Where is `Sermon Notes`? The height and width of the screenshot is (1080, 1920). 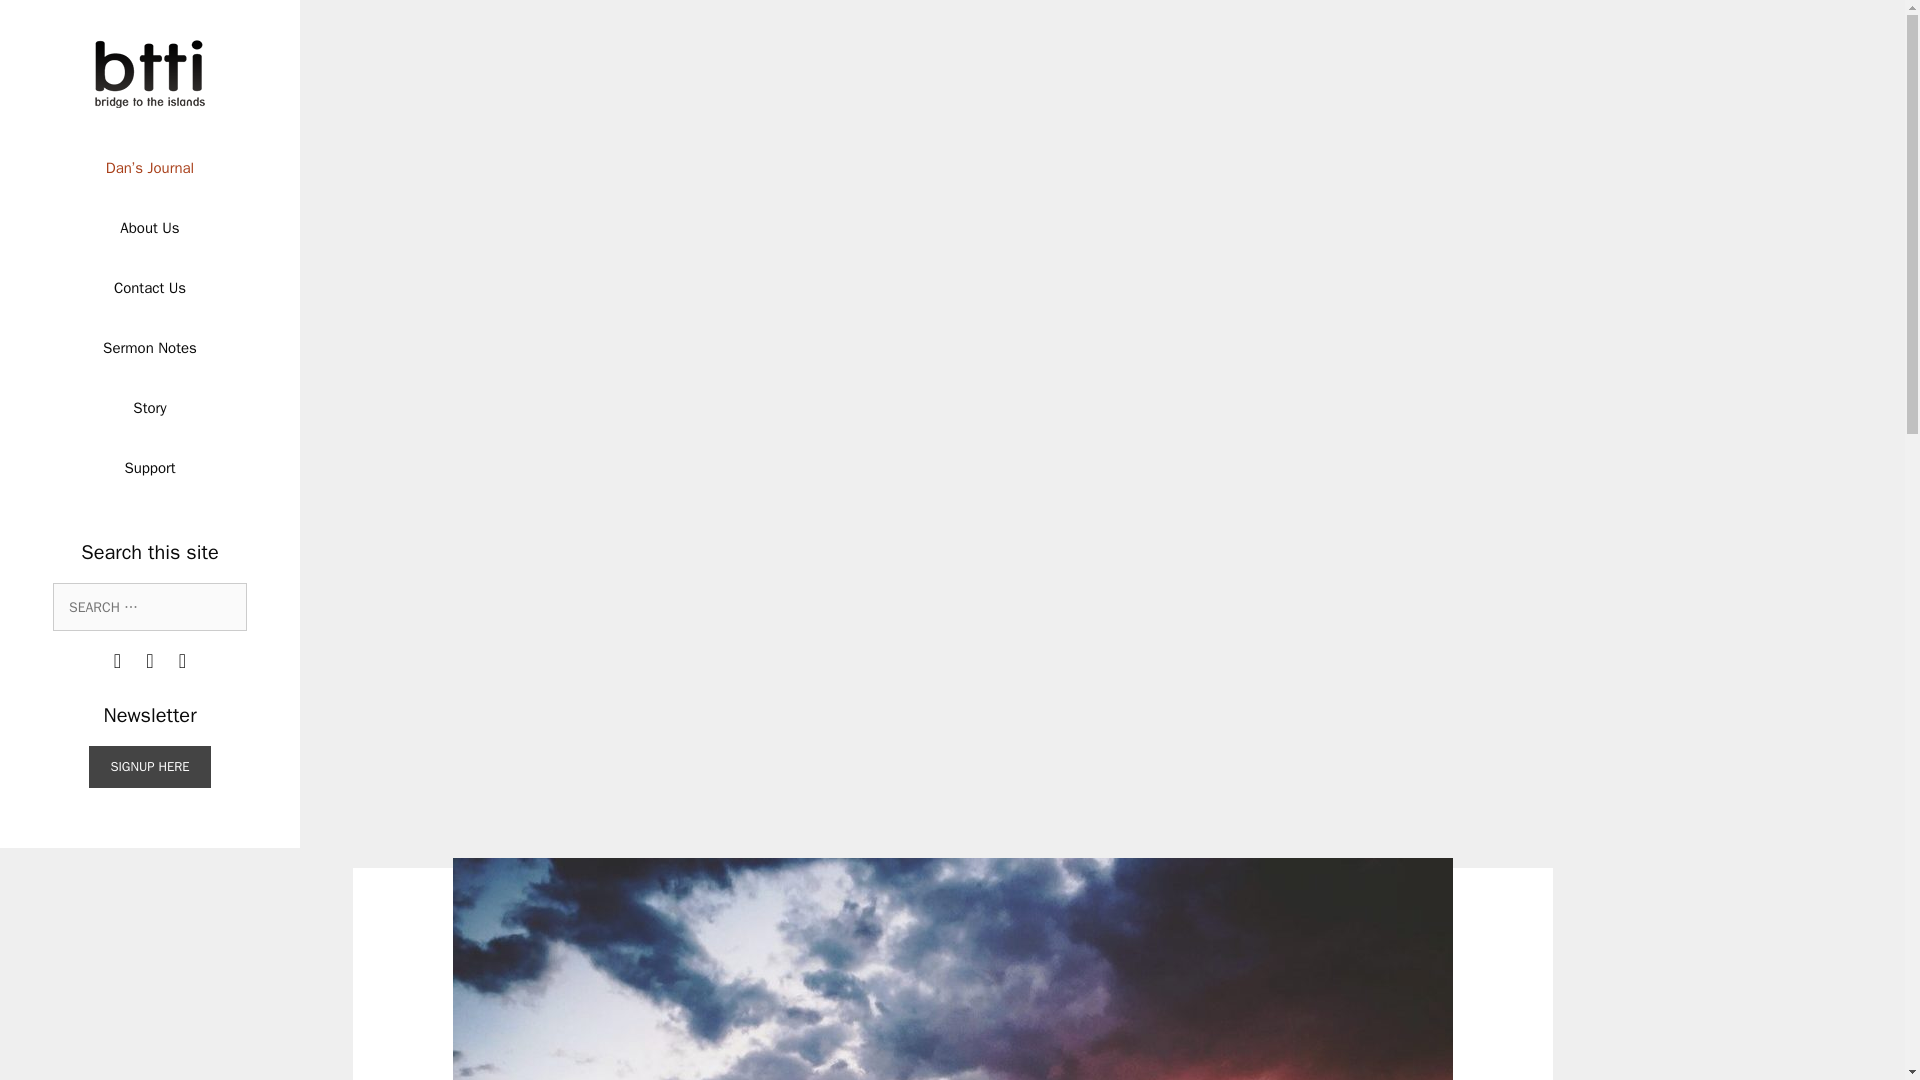 Sermon Notes is located at coordinates (149, 348).